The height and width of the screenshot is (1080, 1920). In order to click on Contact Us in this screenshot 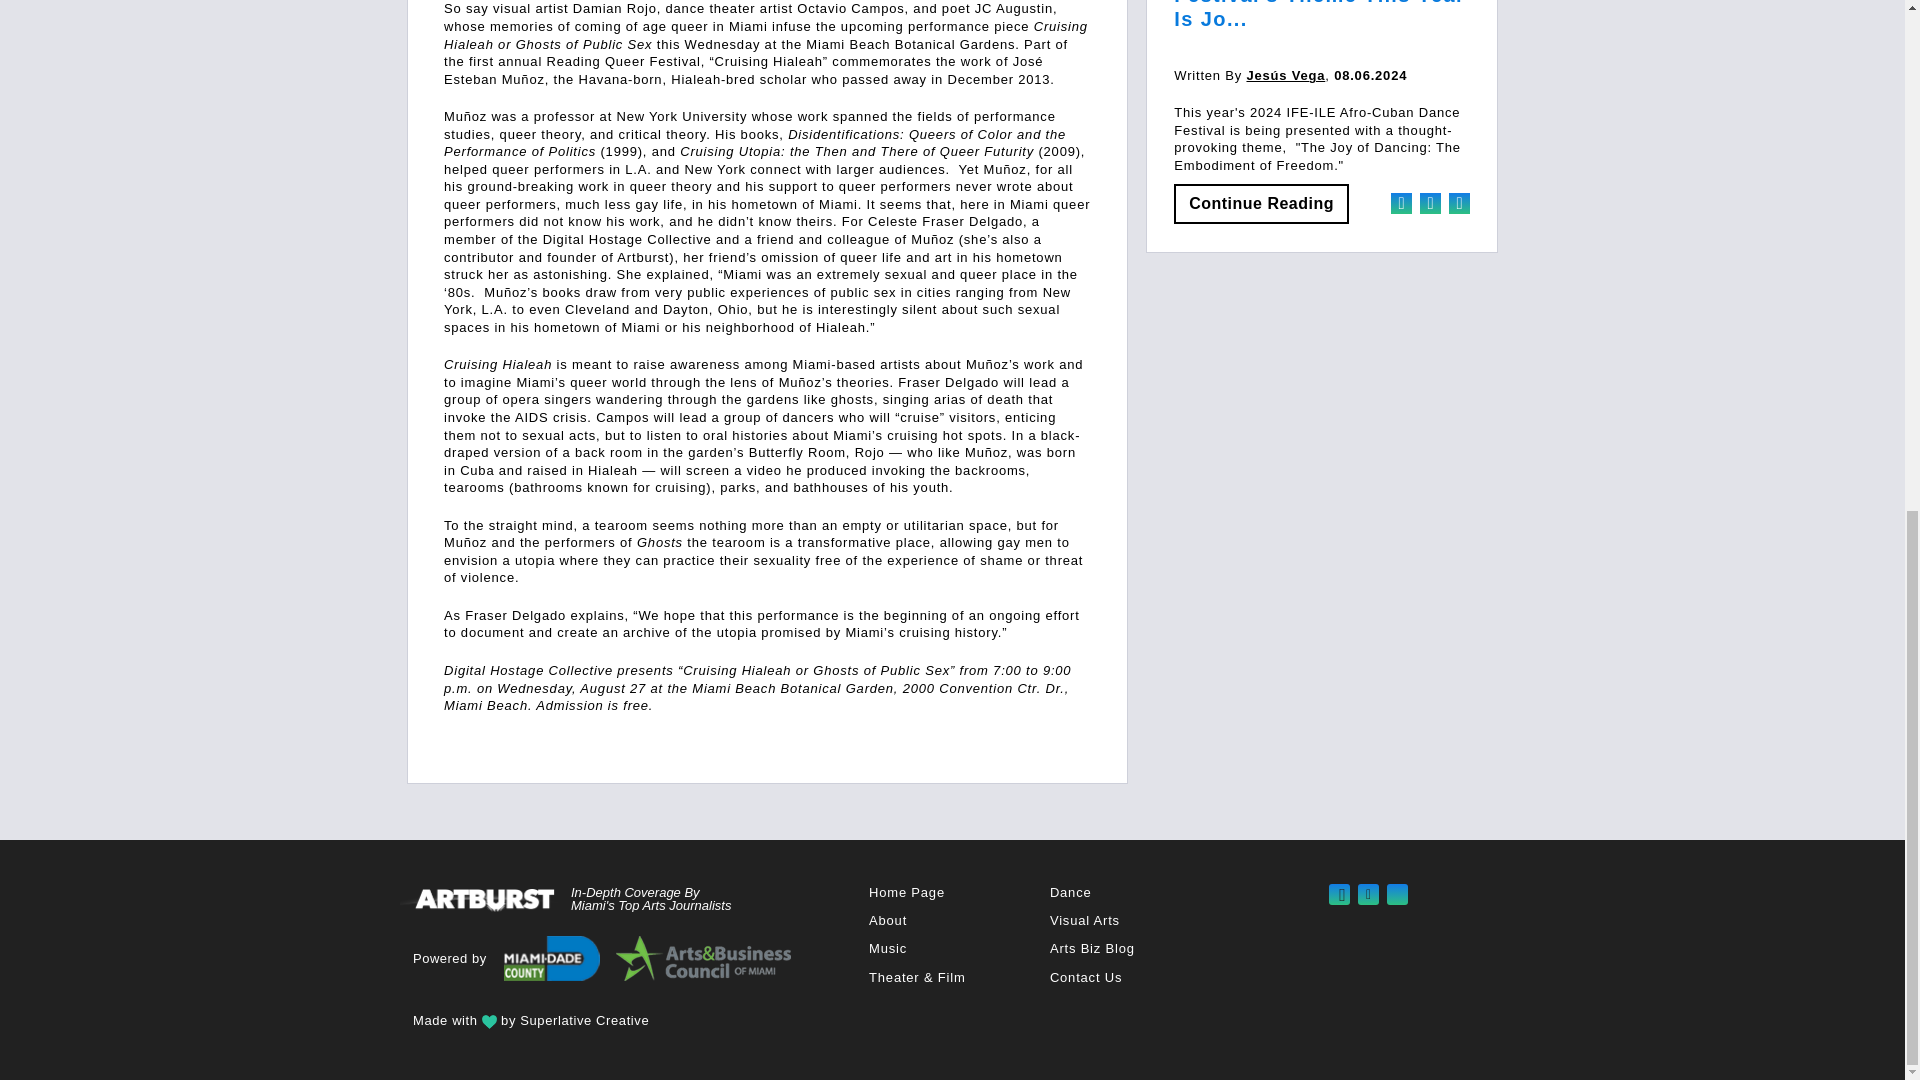, I will do `click(1086, 976)`.